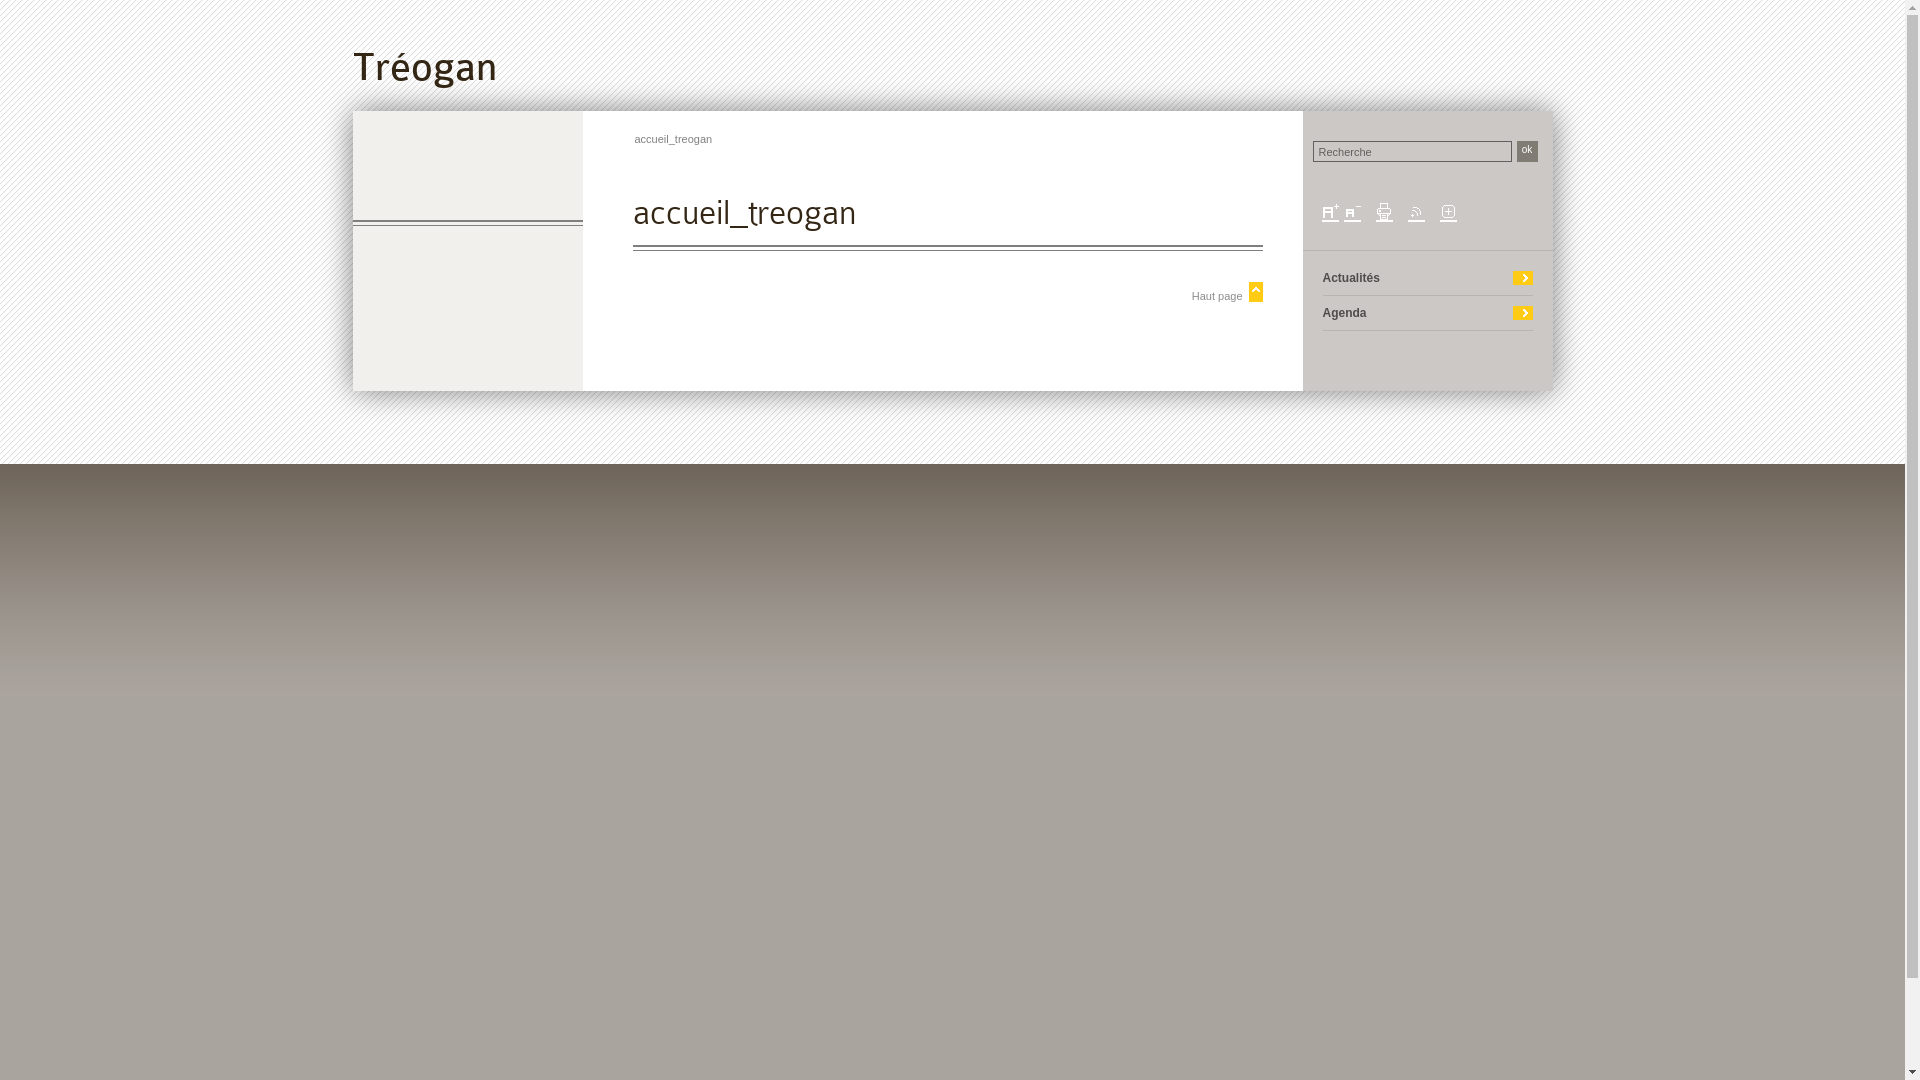 The height and width of the screenshot is (1080, 1920). Describe the element at coordinates (1344, 313) in the screenshot. I see `Agenda` at that location.